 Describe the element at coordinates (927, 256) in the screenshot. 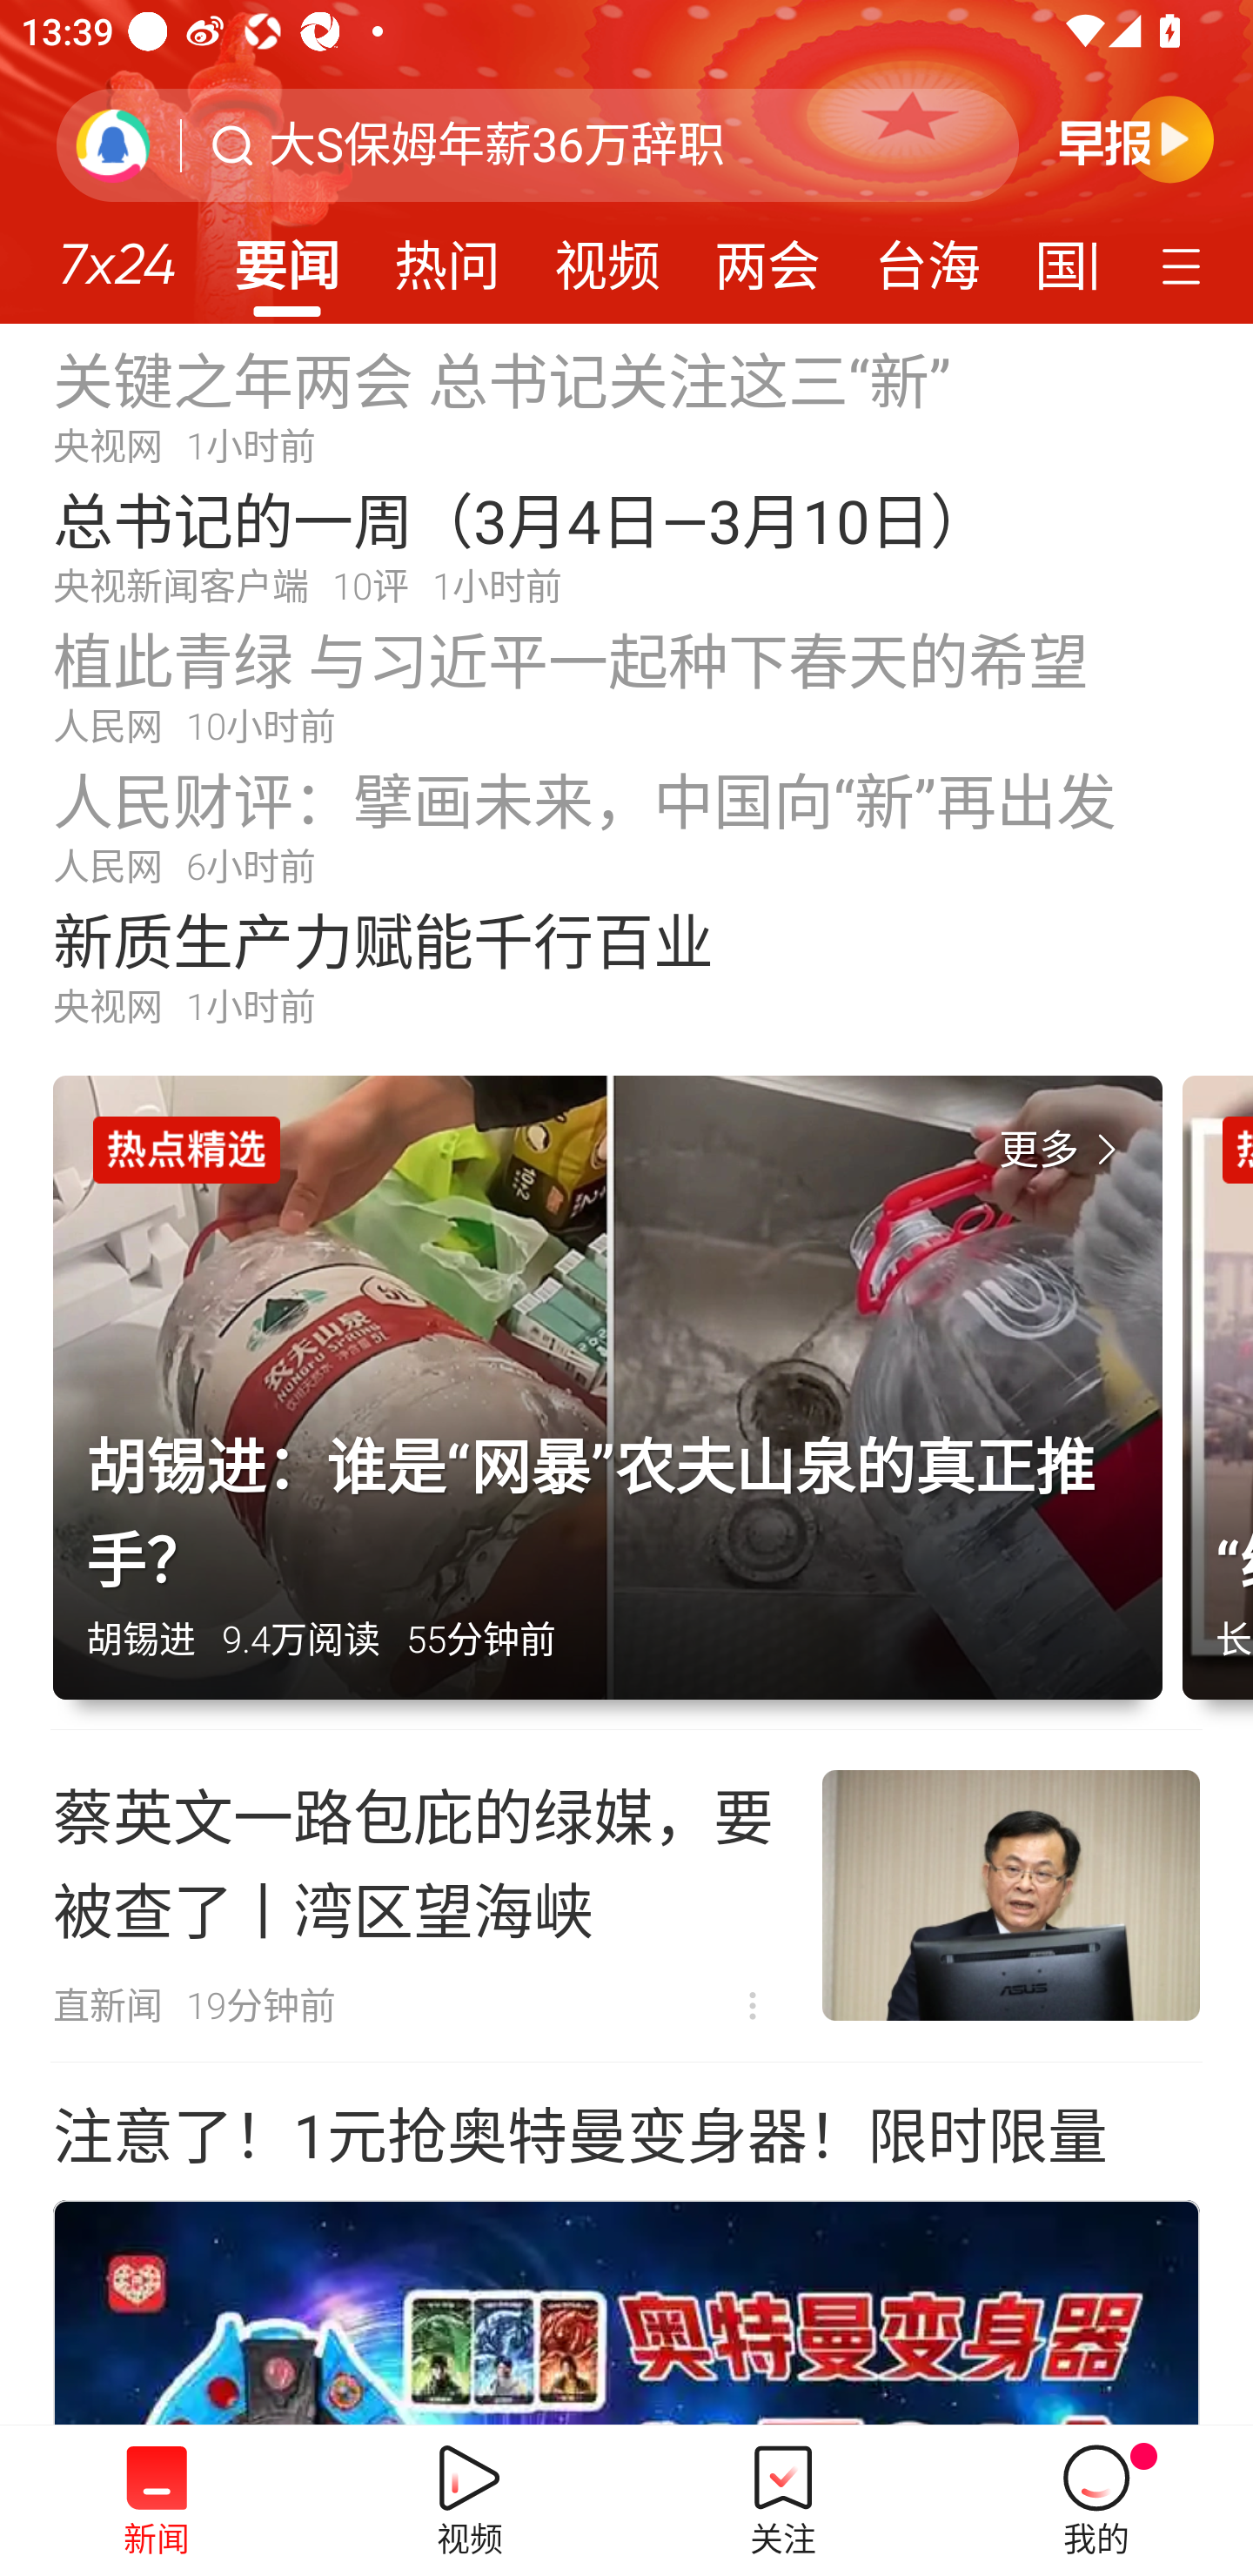

I see `台海` at that location.